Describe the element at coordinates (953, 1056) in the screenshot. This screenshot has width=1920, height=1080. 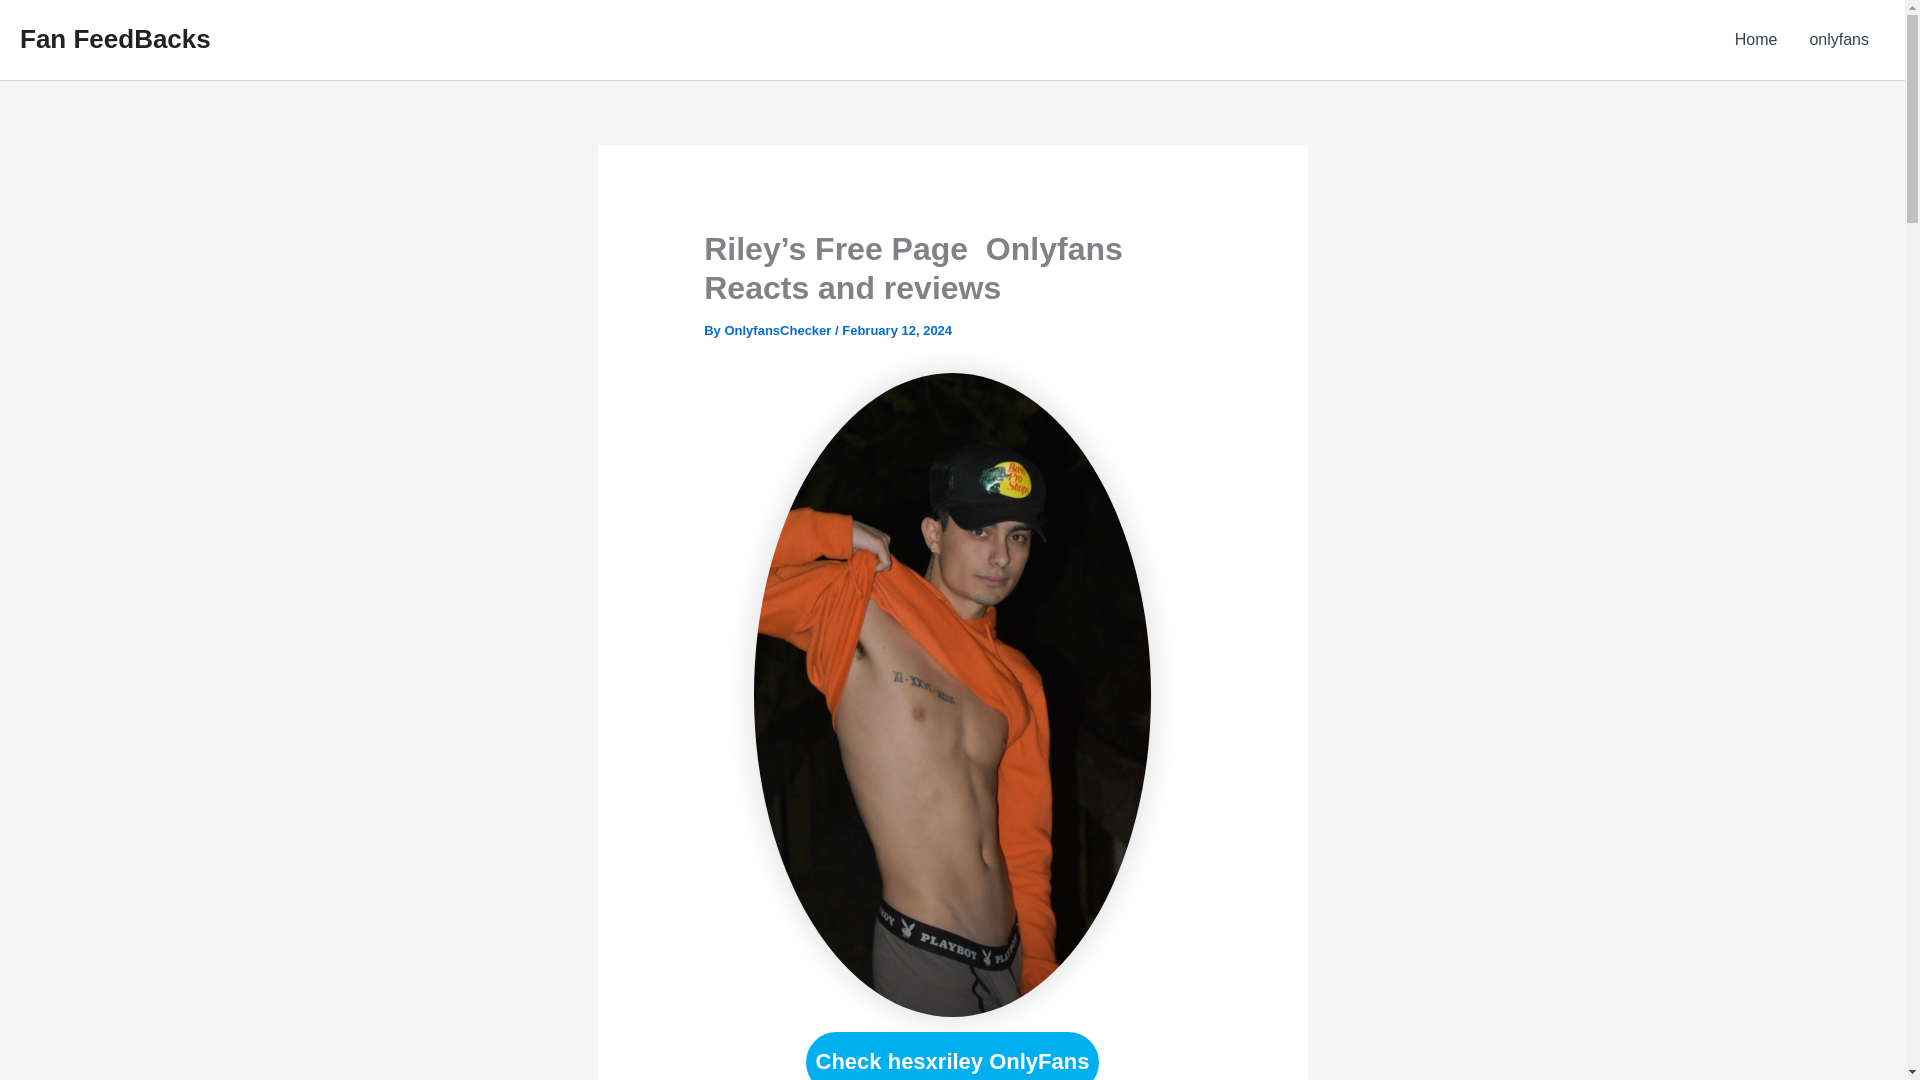
I see `Check hesxriley OnlyFans` at that location.